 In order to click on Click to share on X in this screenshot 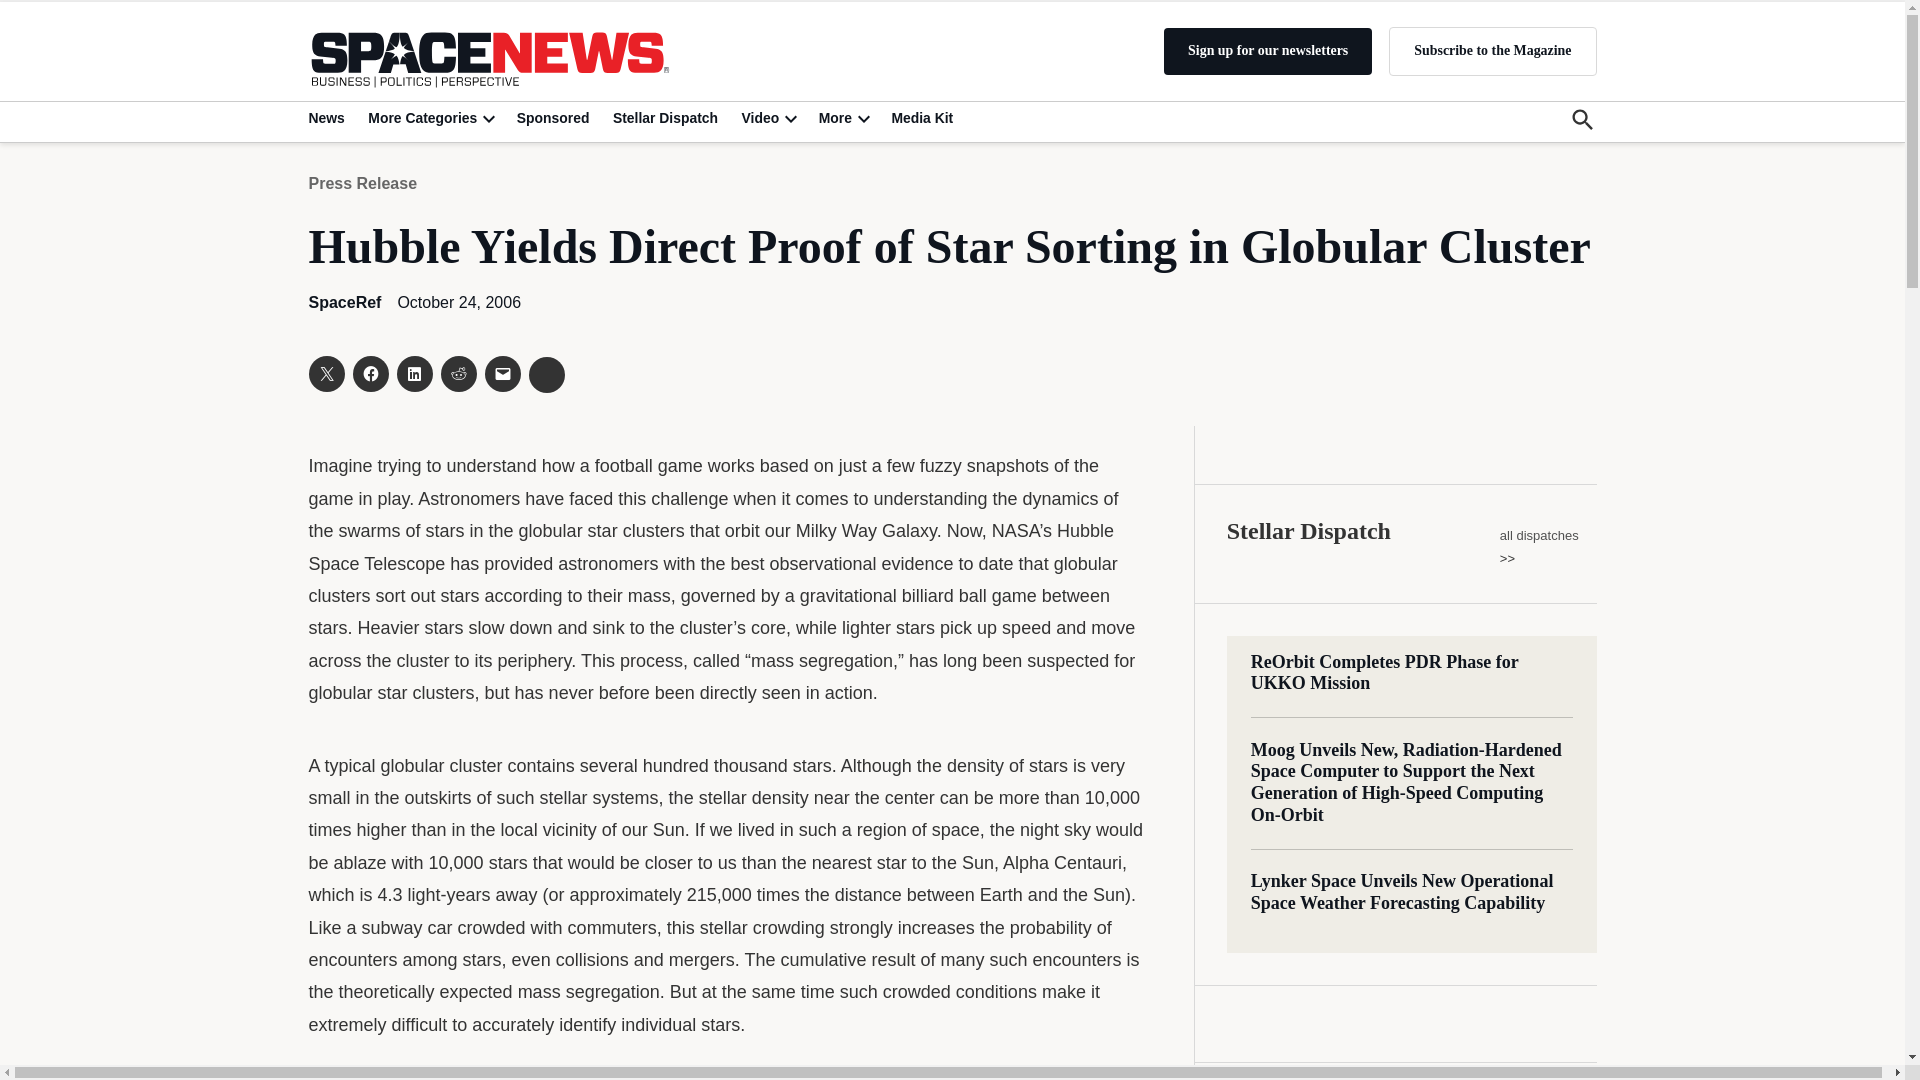, I will do `click(325, 374)`.